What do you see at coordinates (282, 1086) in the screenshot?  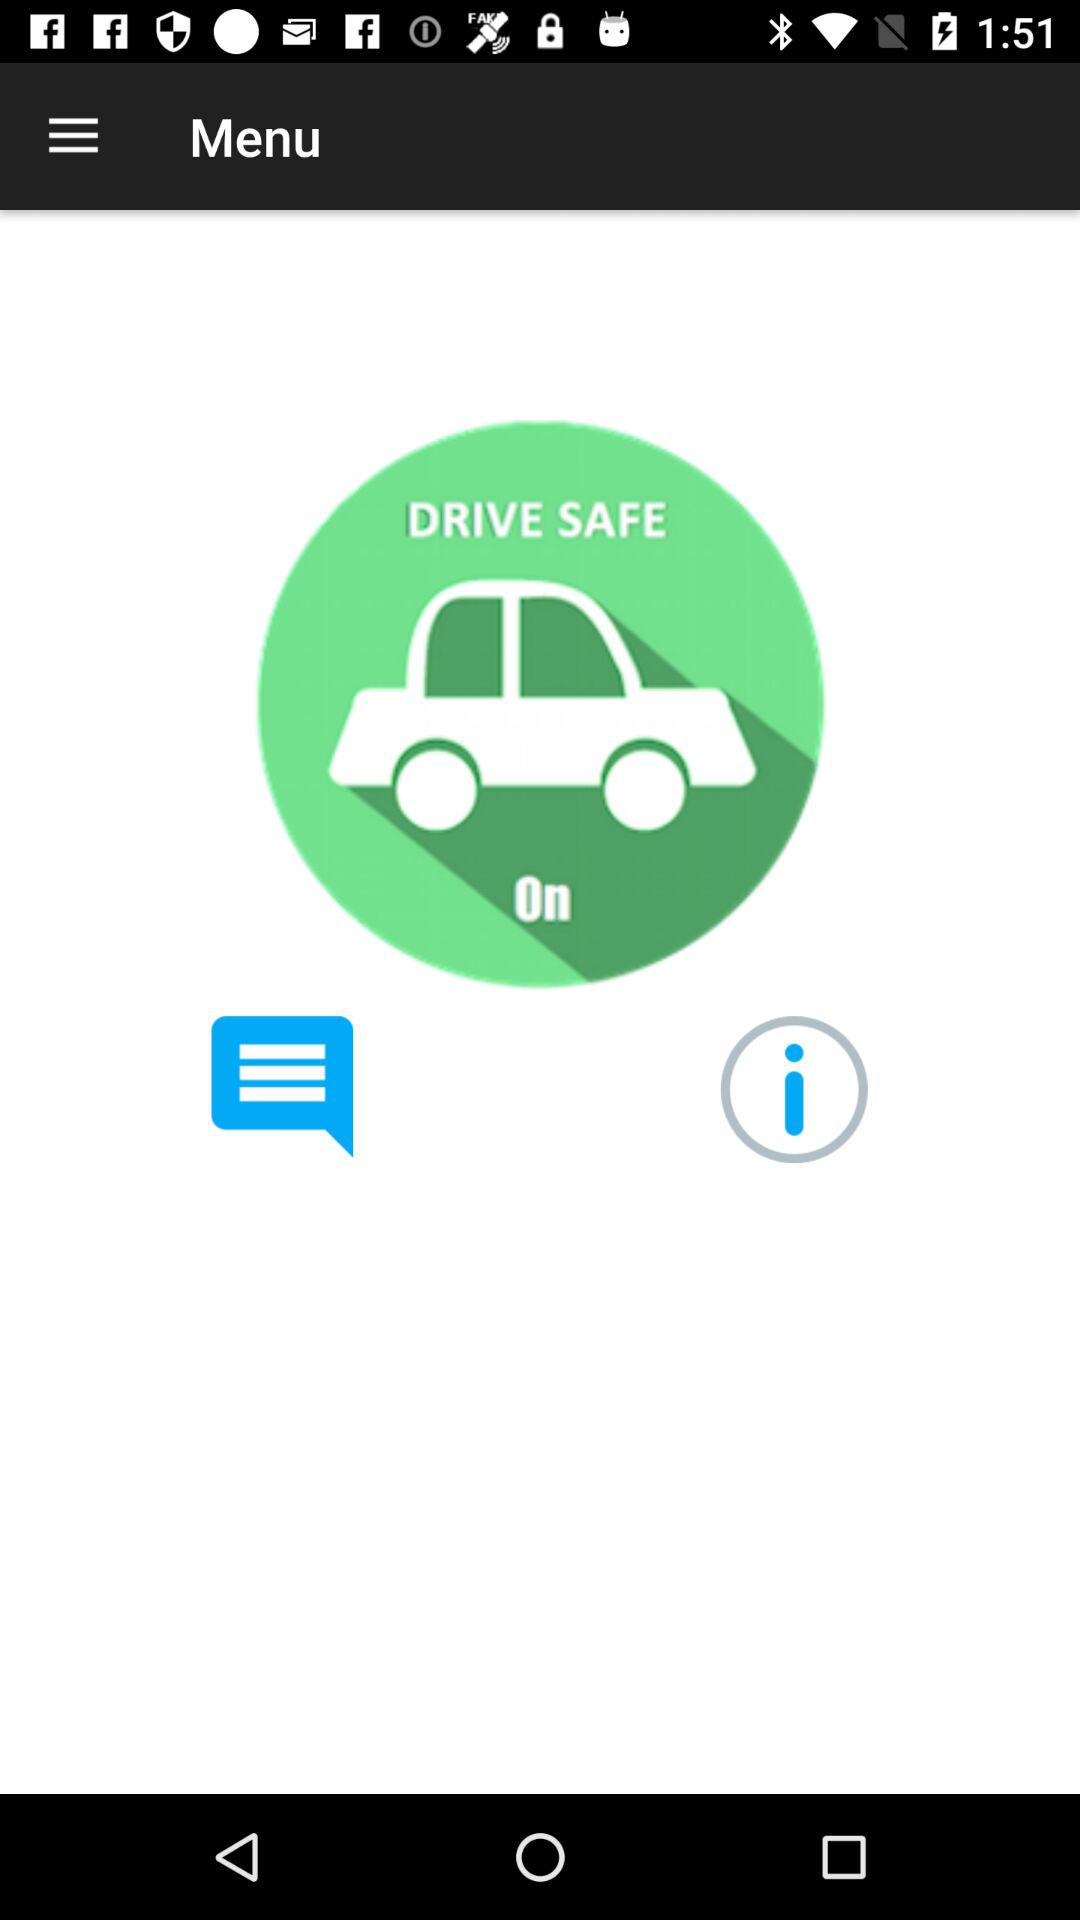 I see `open the icon on the left` at bounding box center [282, 1086].